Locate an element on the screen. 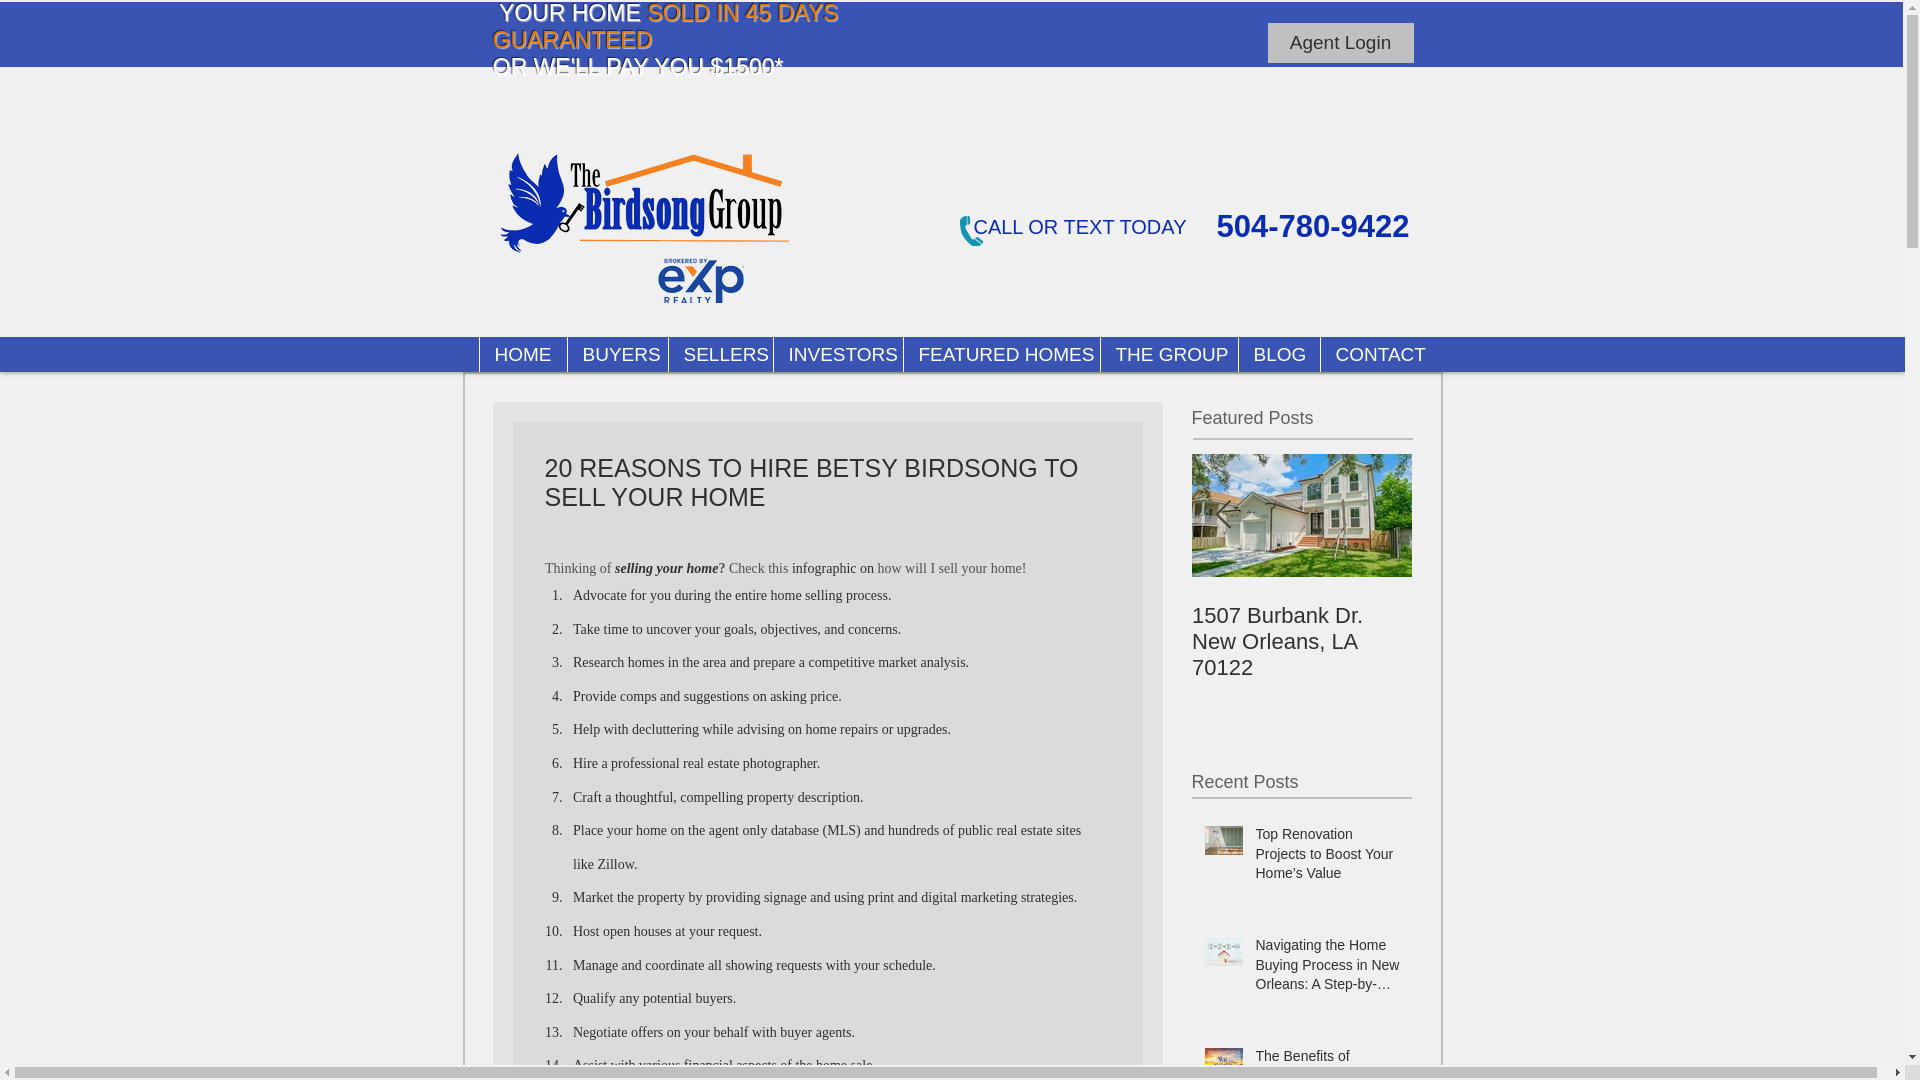 Image resolution: width=1920 pixels, height=1080 pixels. BLOG is located at coordinates (1279, 354).